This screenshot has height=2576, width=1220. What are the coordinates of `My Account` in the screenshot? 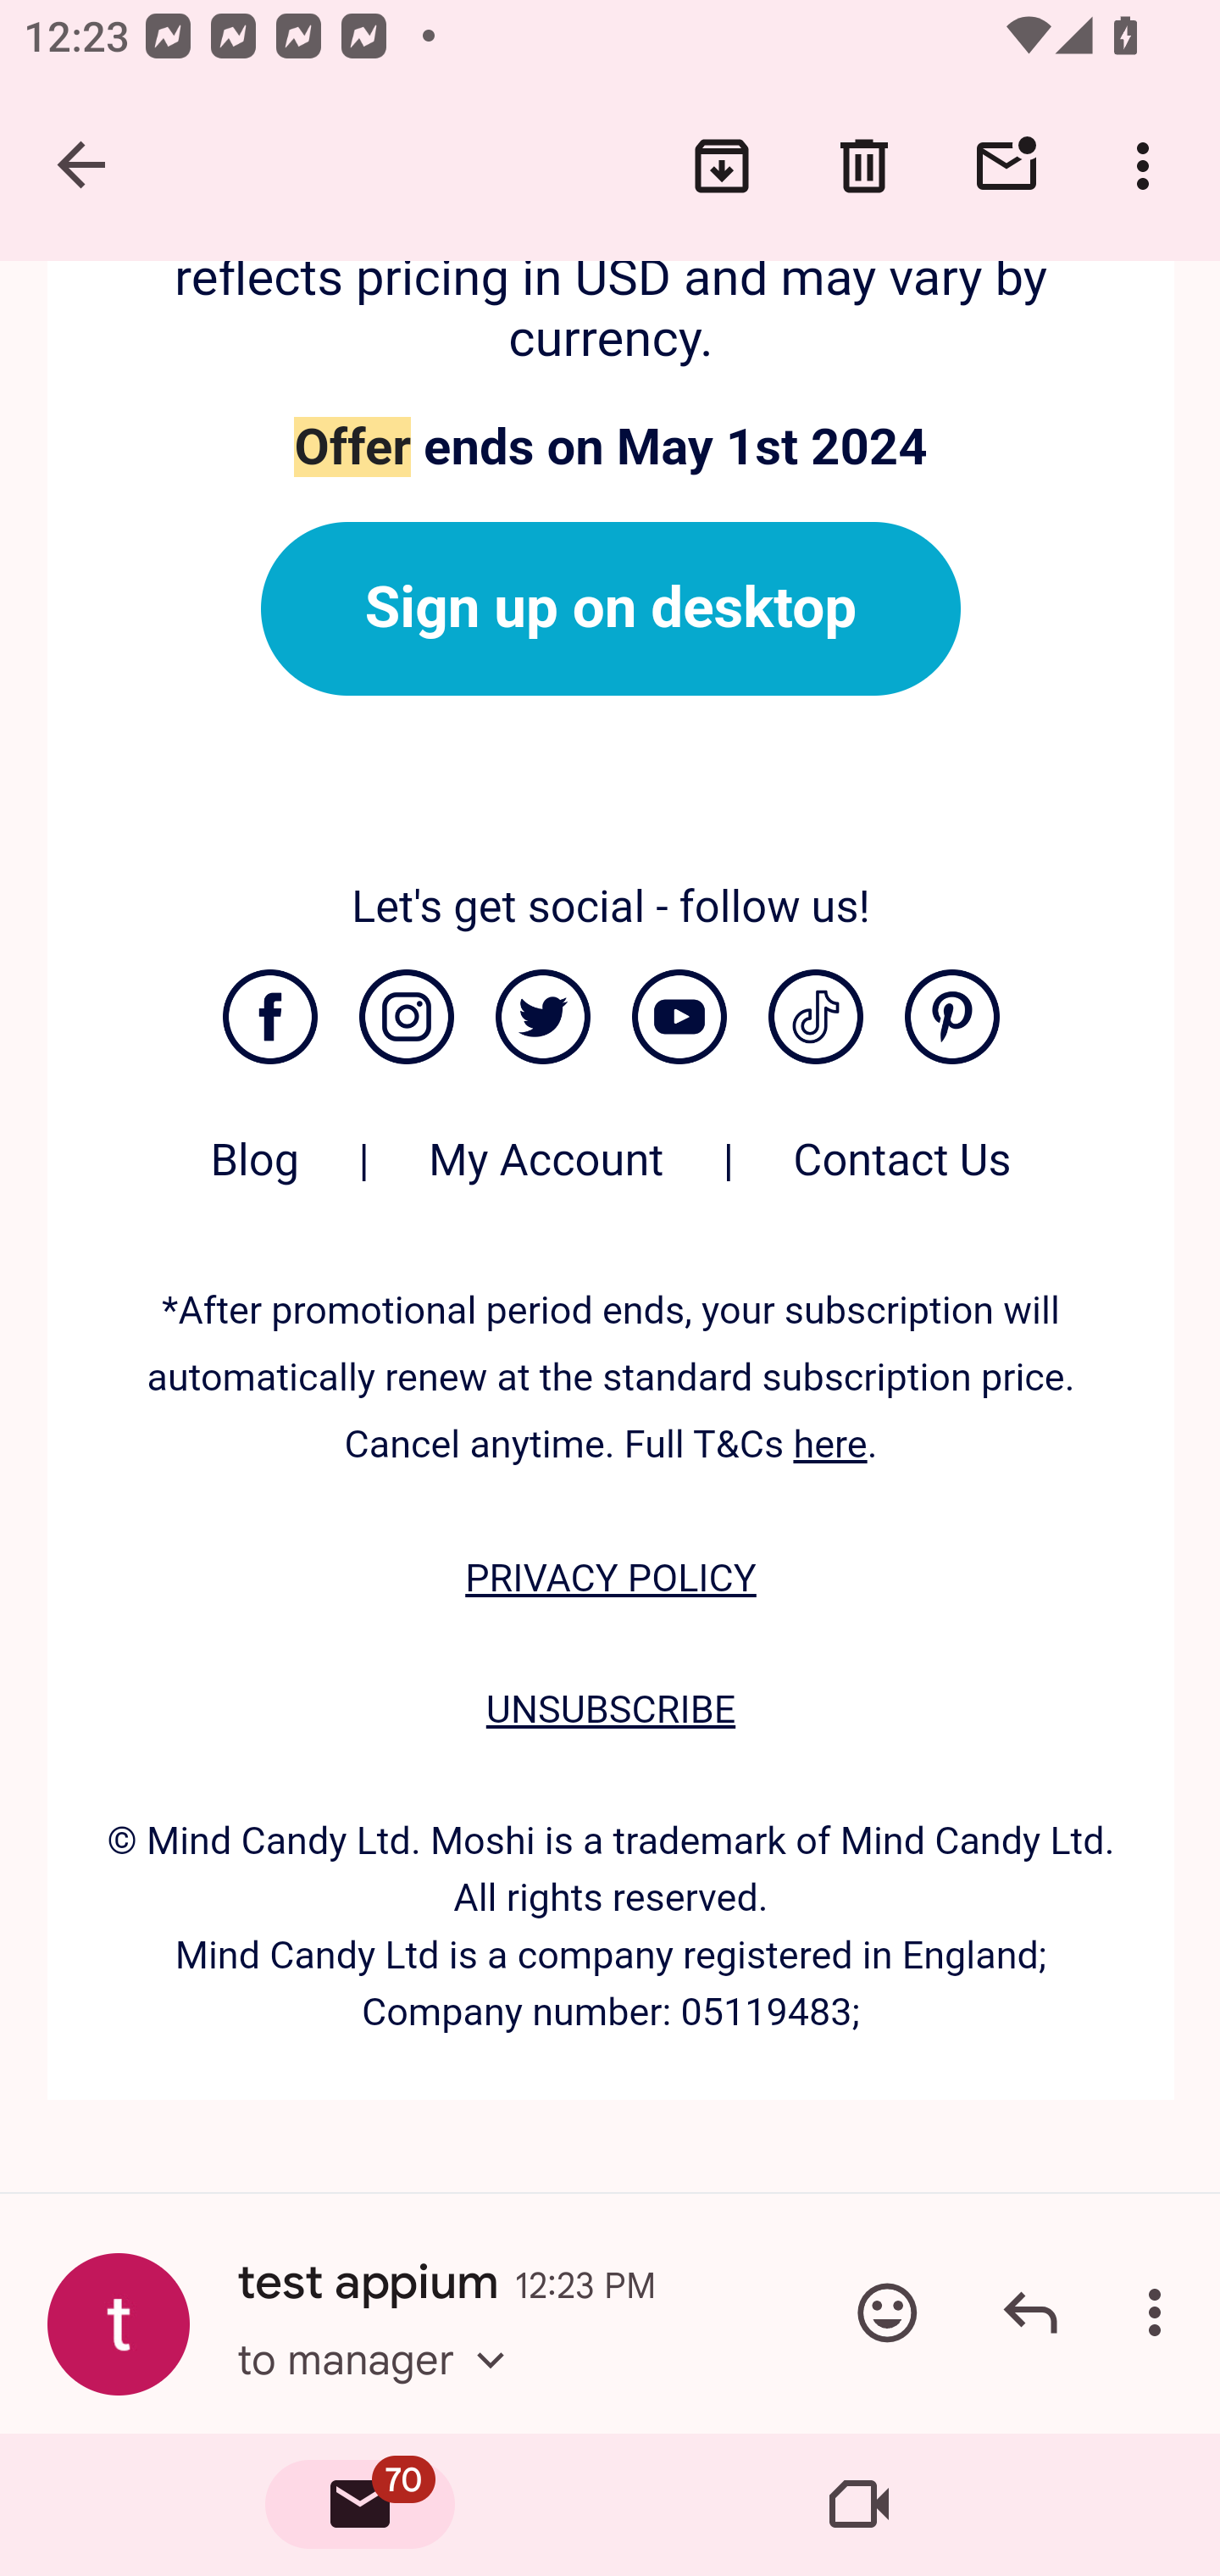 It's located at (546, 1176).